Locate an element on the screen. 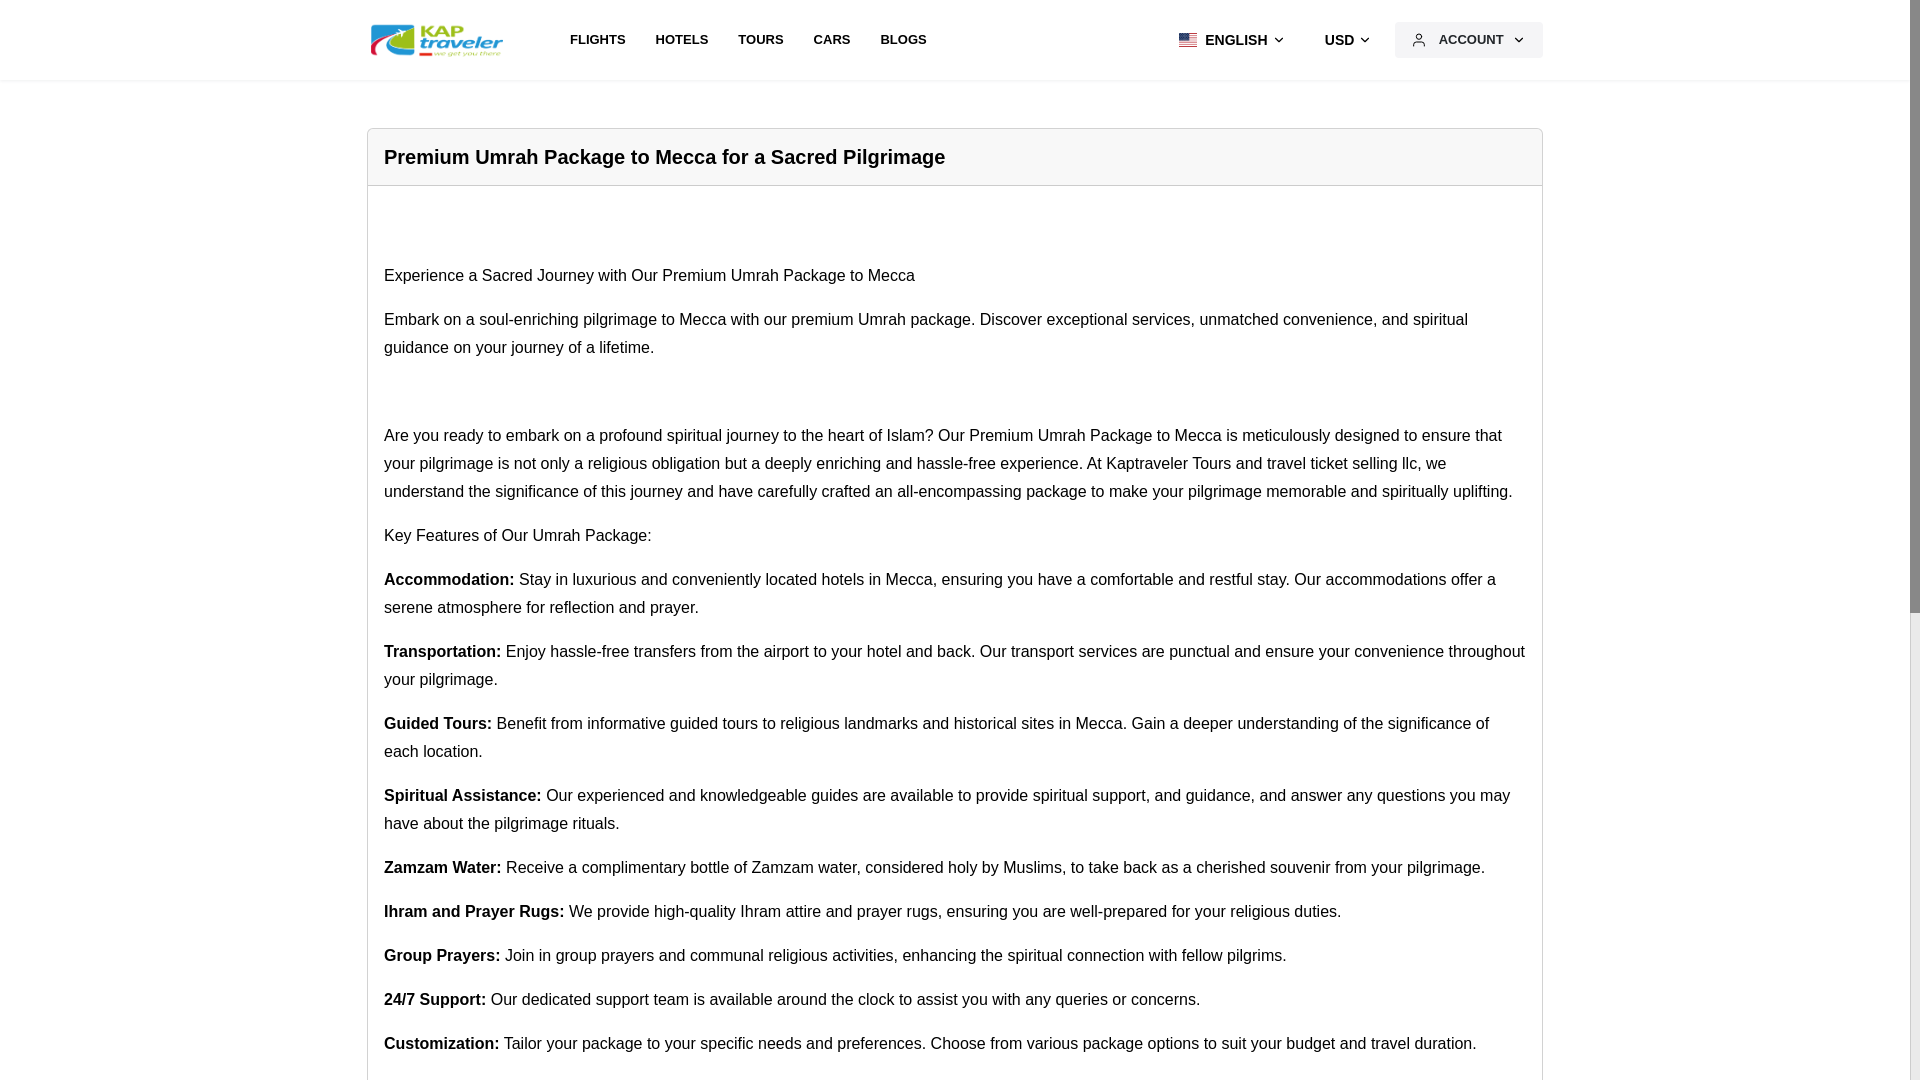 This screenshot has height=1080, width=1920. CARS is located at coordinates (832, 40).